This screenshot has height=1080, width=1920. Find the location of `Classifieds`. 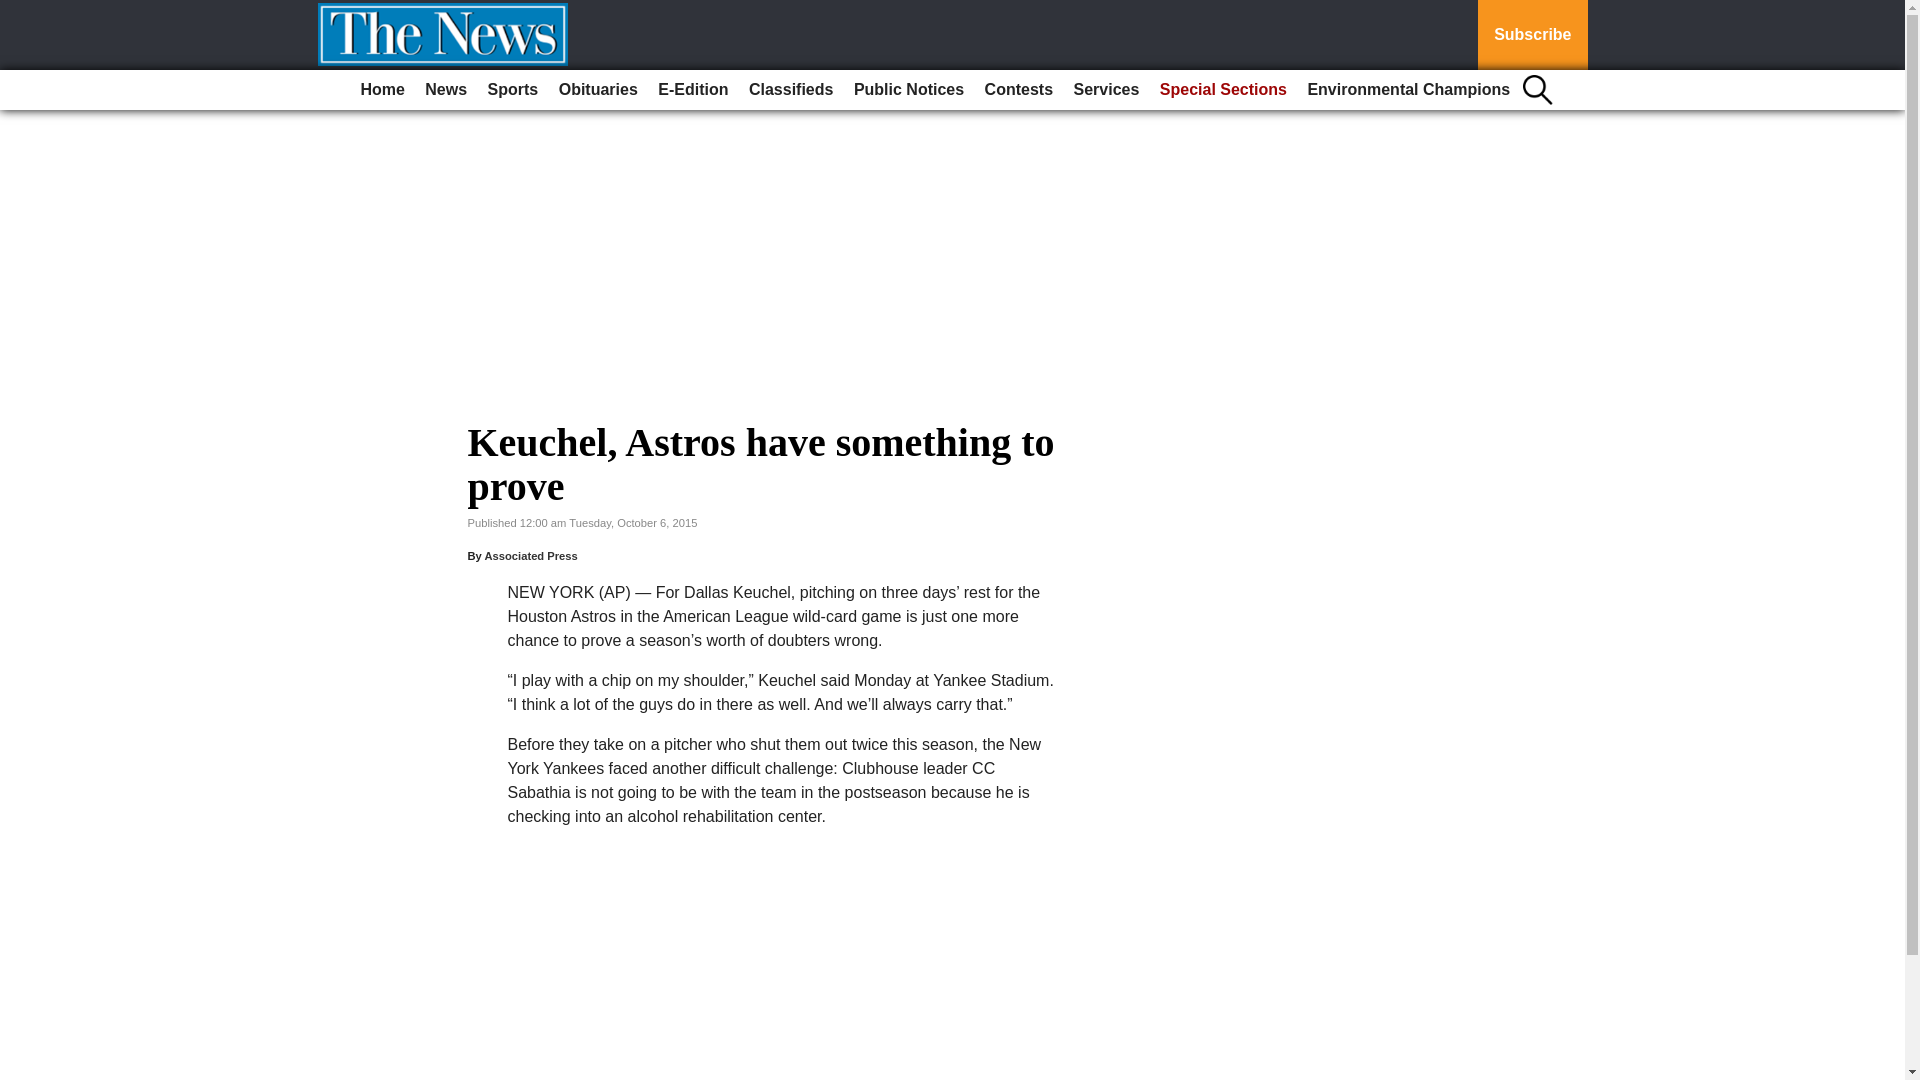

Classifieds is located at coordinates (790, 90).